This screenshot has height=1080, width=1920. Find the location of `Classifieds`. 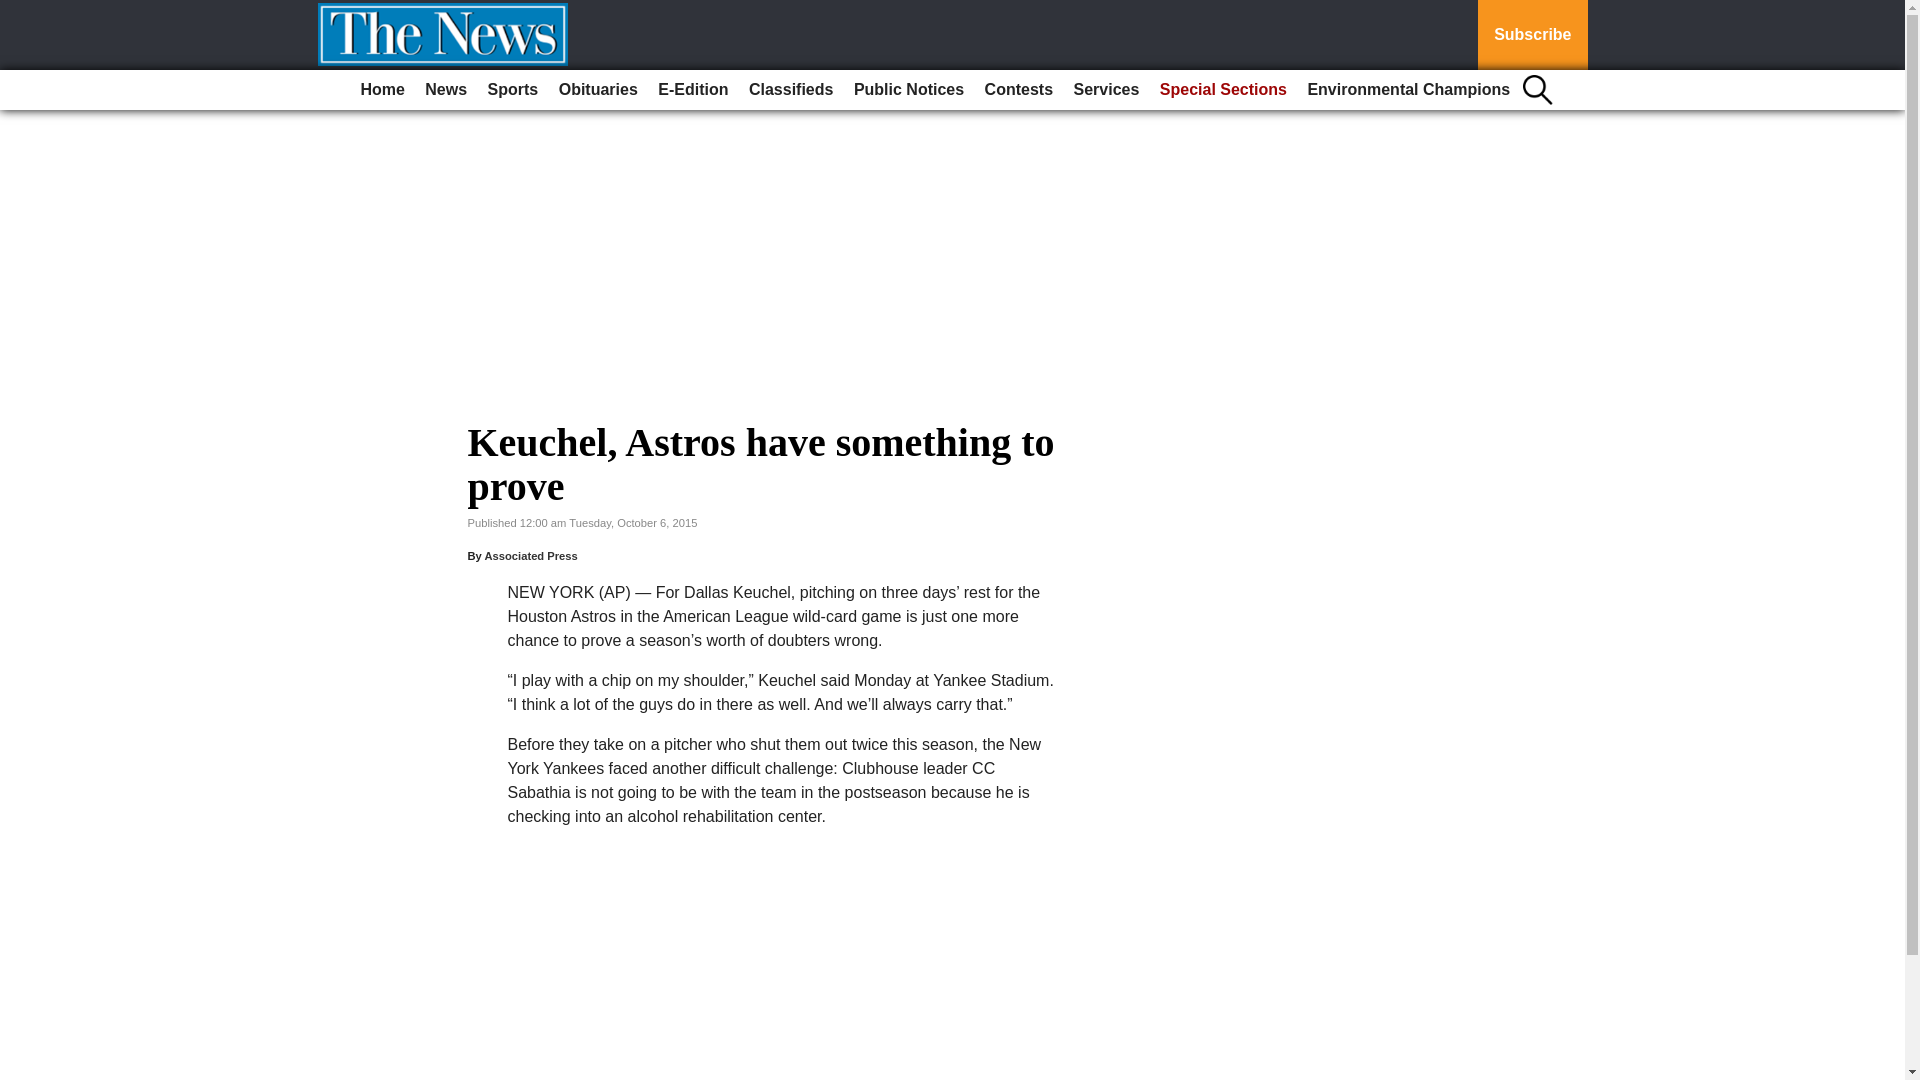

Classifieds is located at coordinates (790, 90).